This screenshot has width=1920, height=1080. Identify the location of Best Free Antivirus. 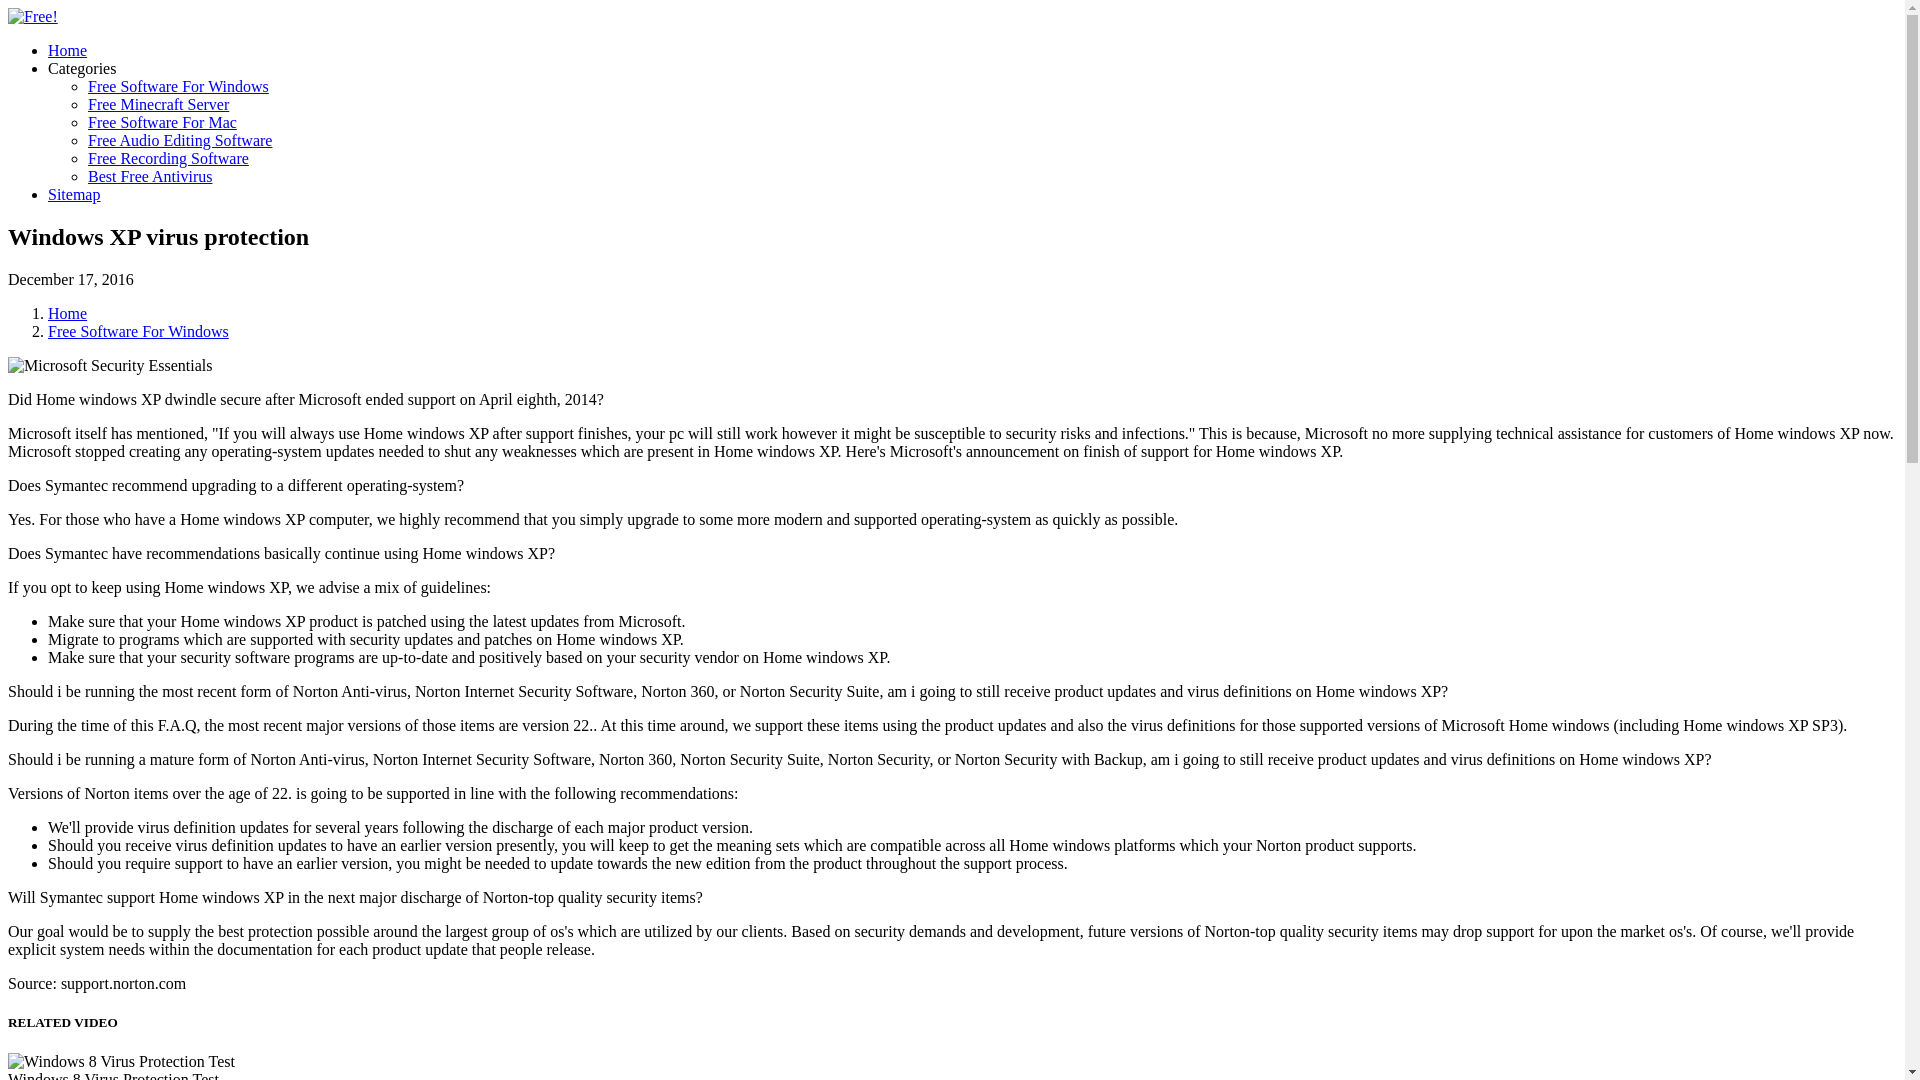
(150, 176).